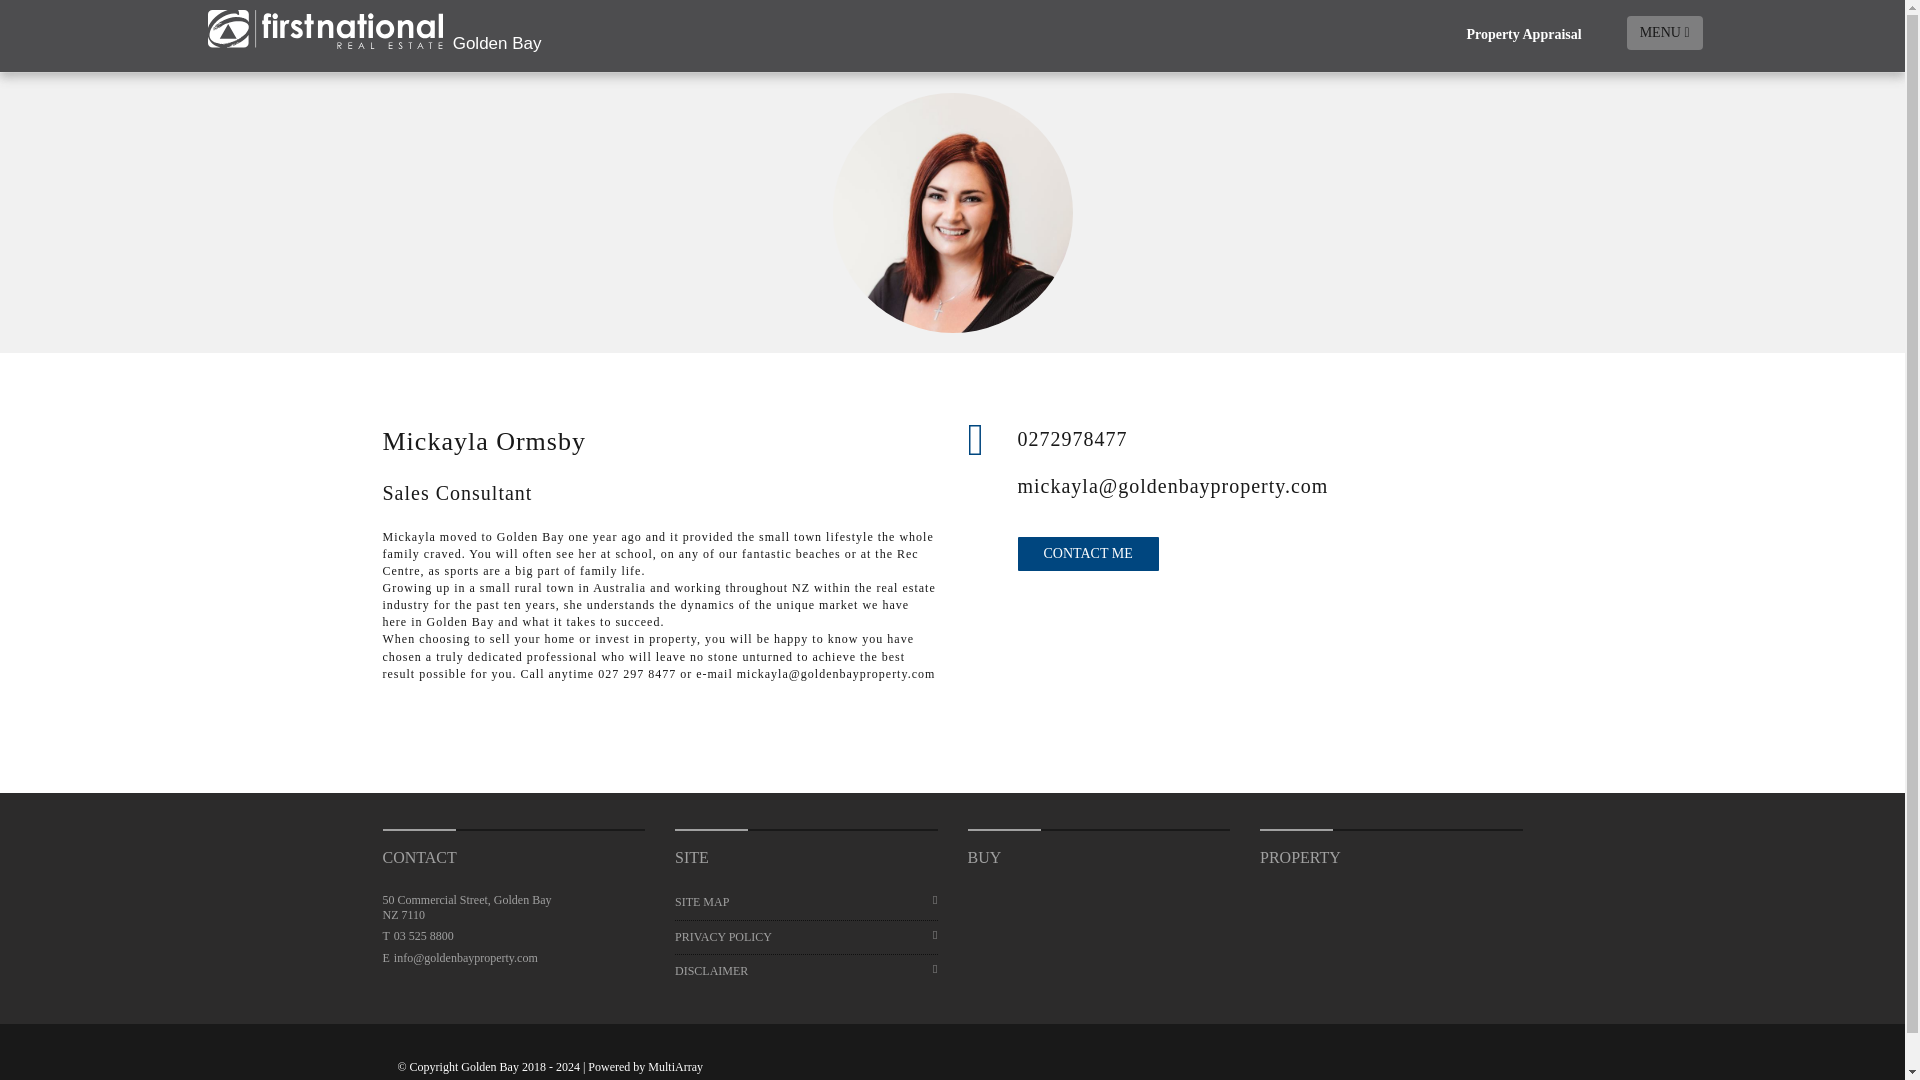 Image resolution: width=1920 pixels, height=1080 pixels. I want to click on 03 525 8800, so click(423, 935).